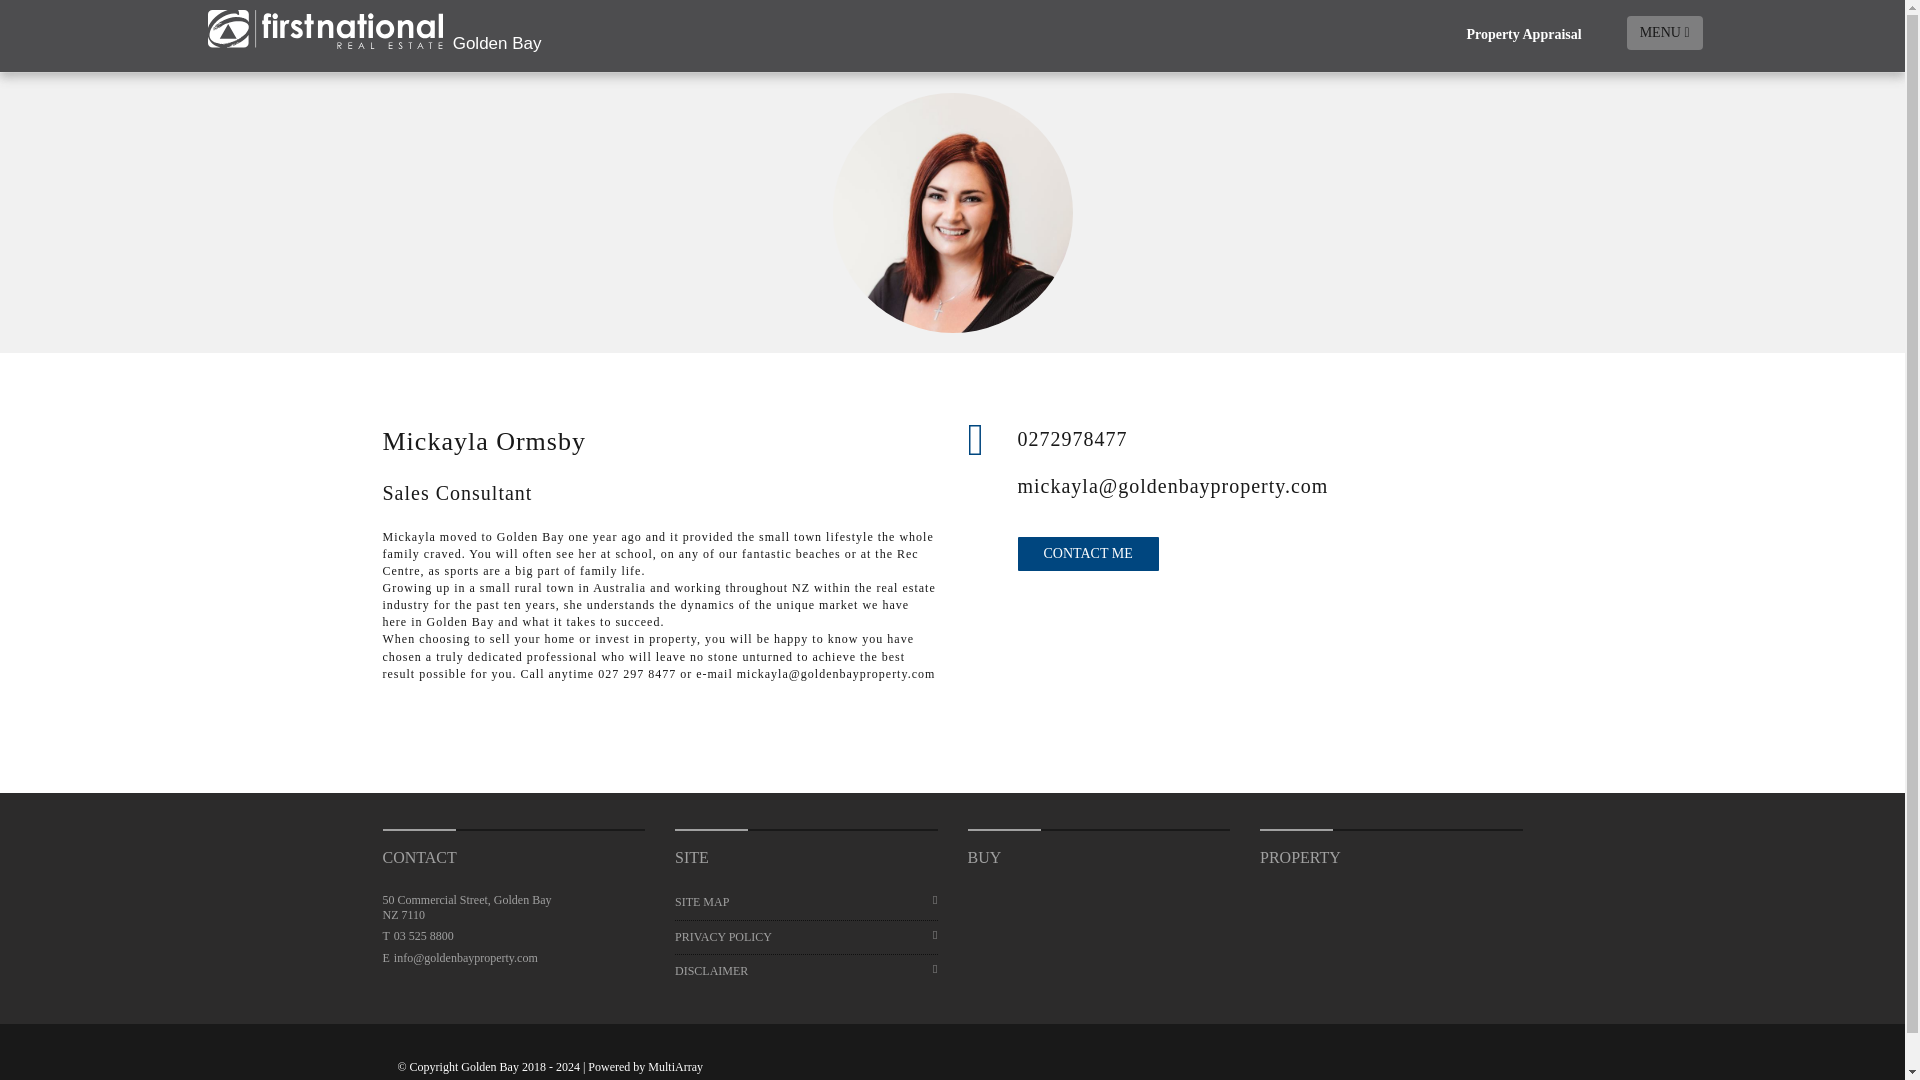 Image resolution: width=1920 pixels, height=1080 pixels. I want to click on 03 525 8800, so click(423, 935).